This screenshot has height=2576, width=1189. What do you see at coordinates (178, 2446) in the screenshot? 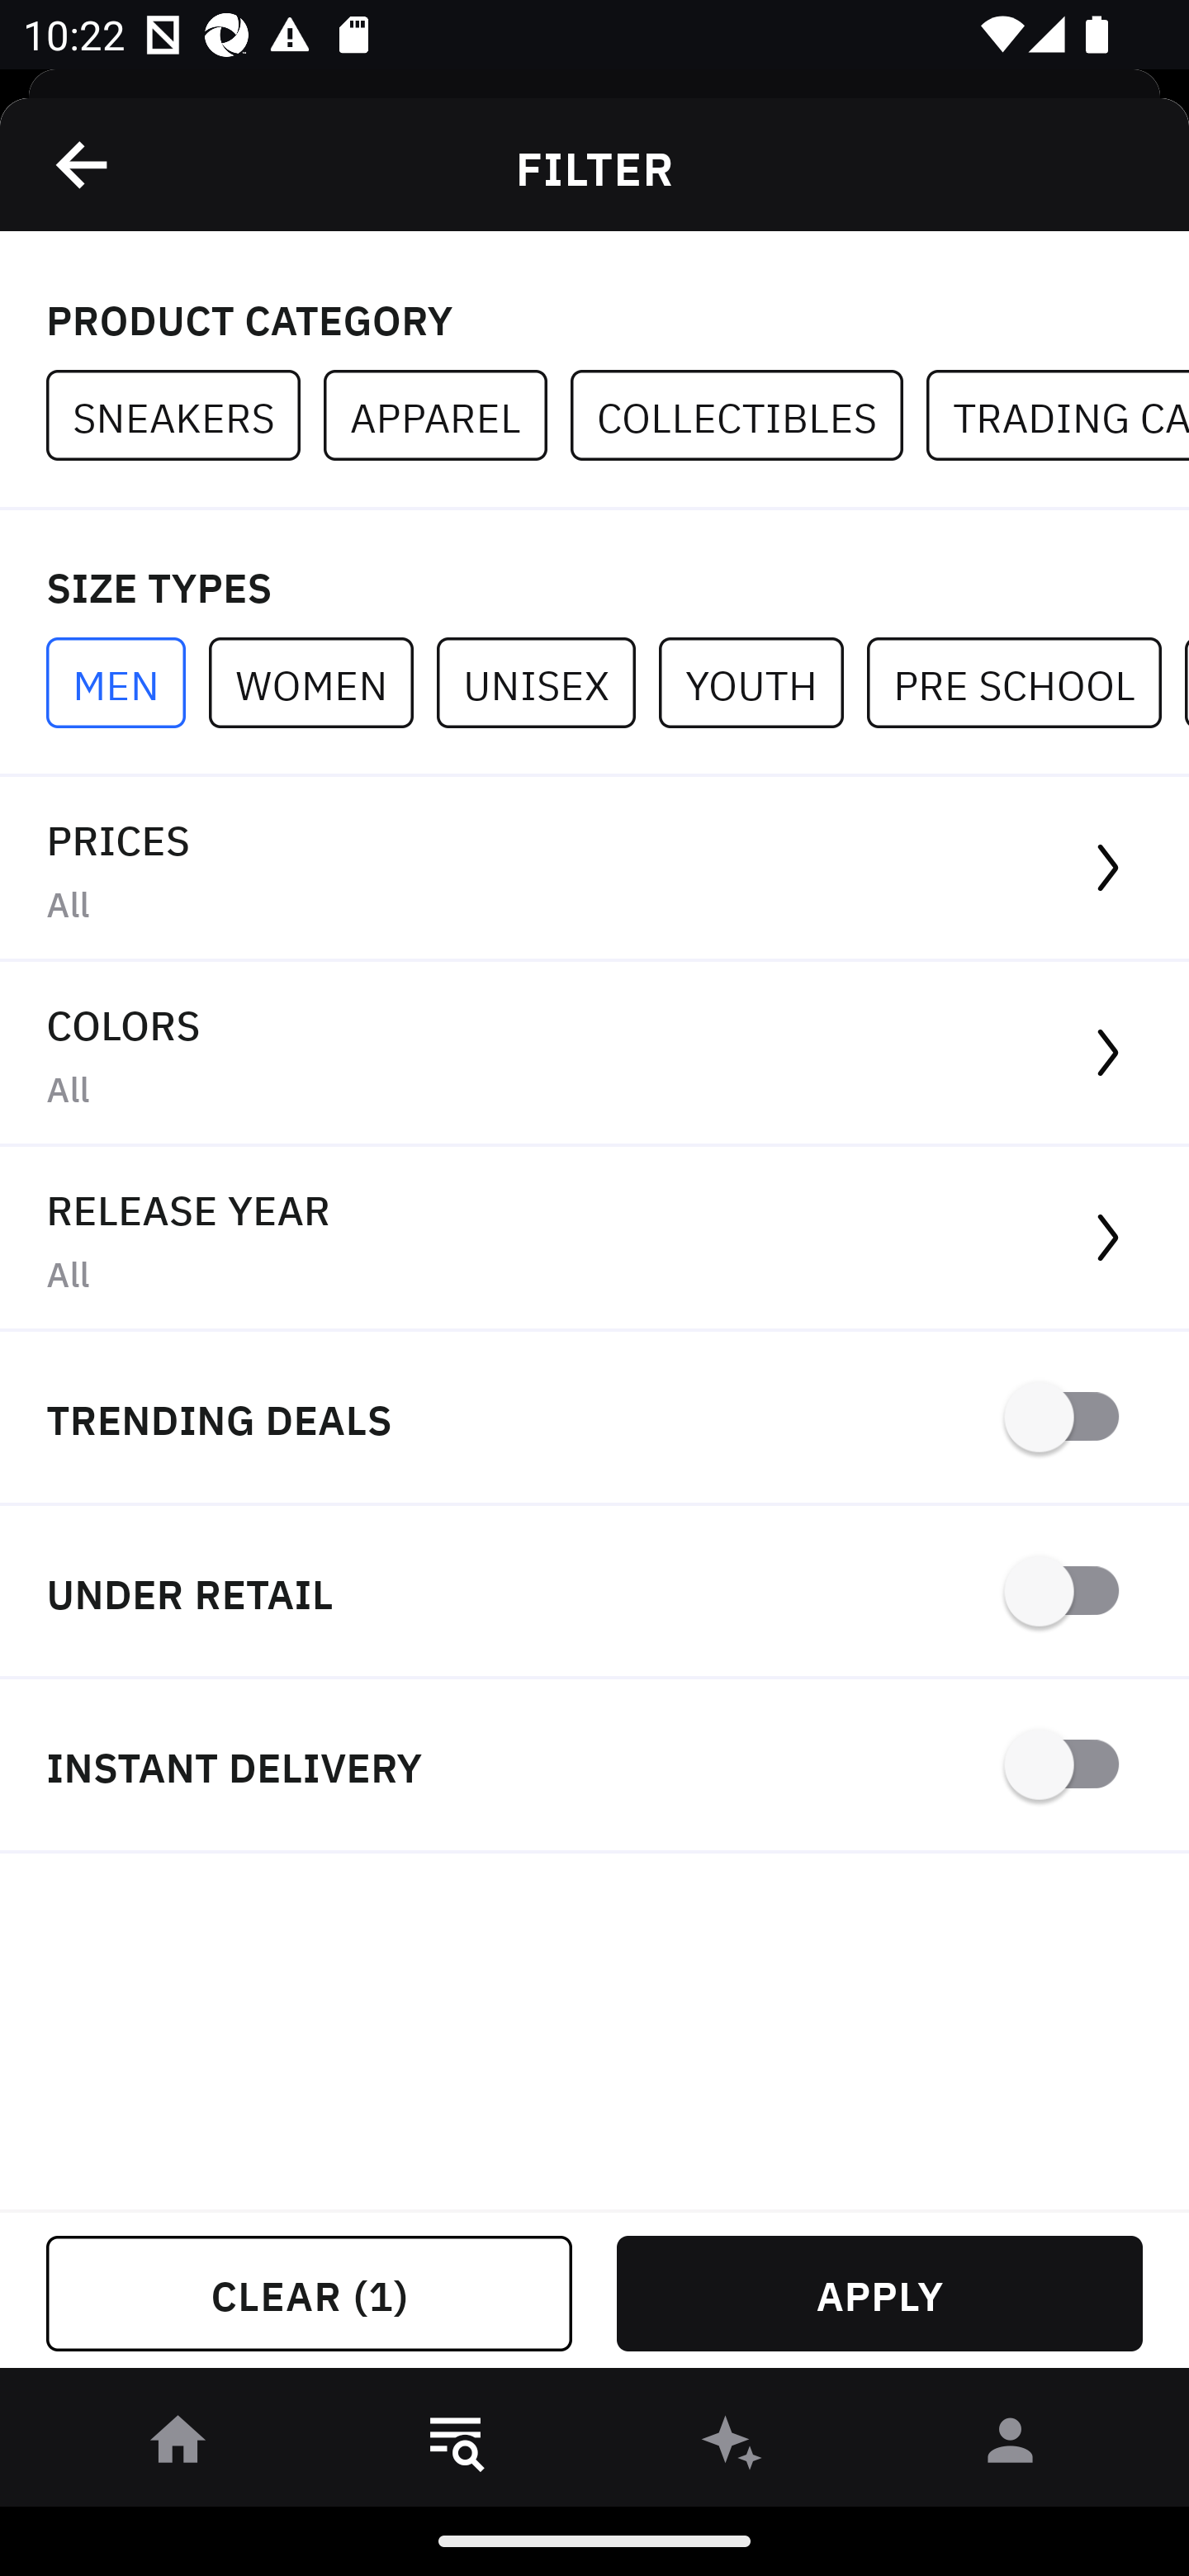
I see `󰋜` at bounding box center [178, 2446].